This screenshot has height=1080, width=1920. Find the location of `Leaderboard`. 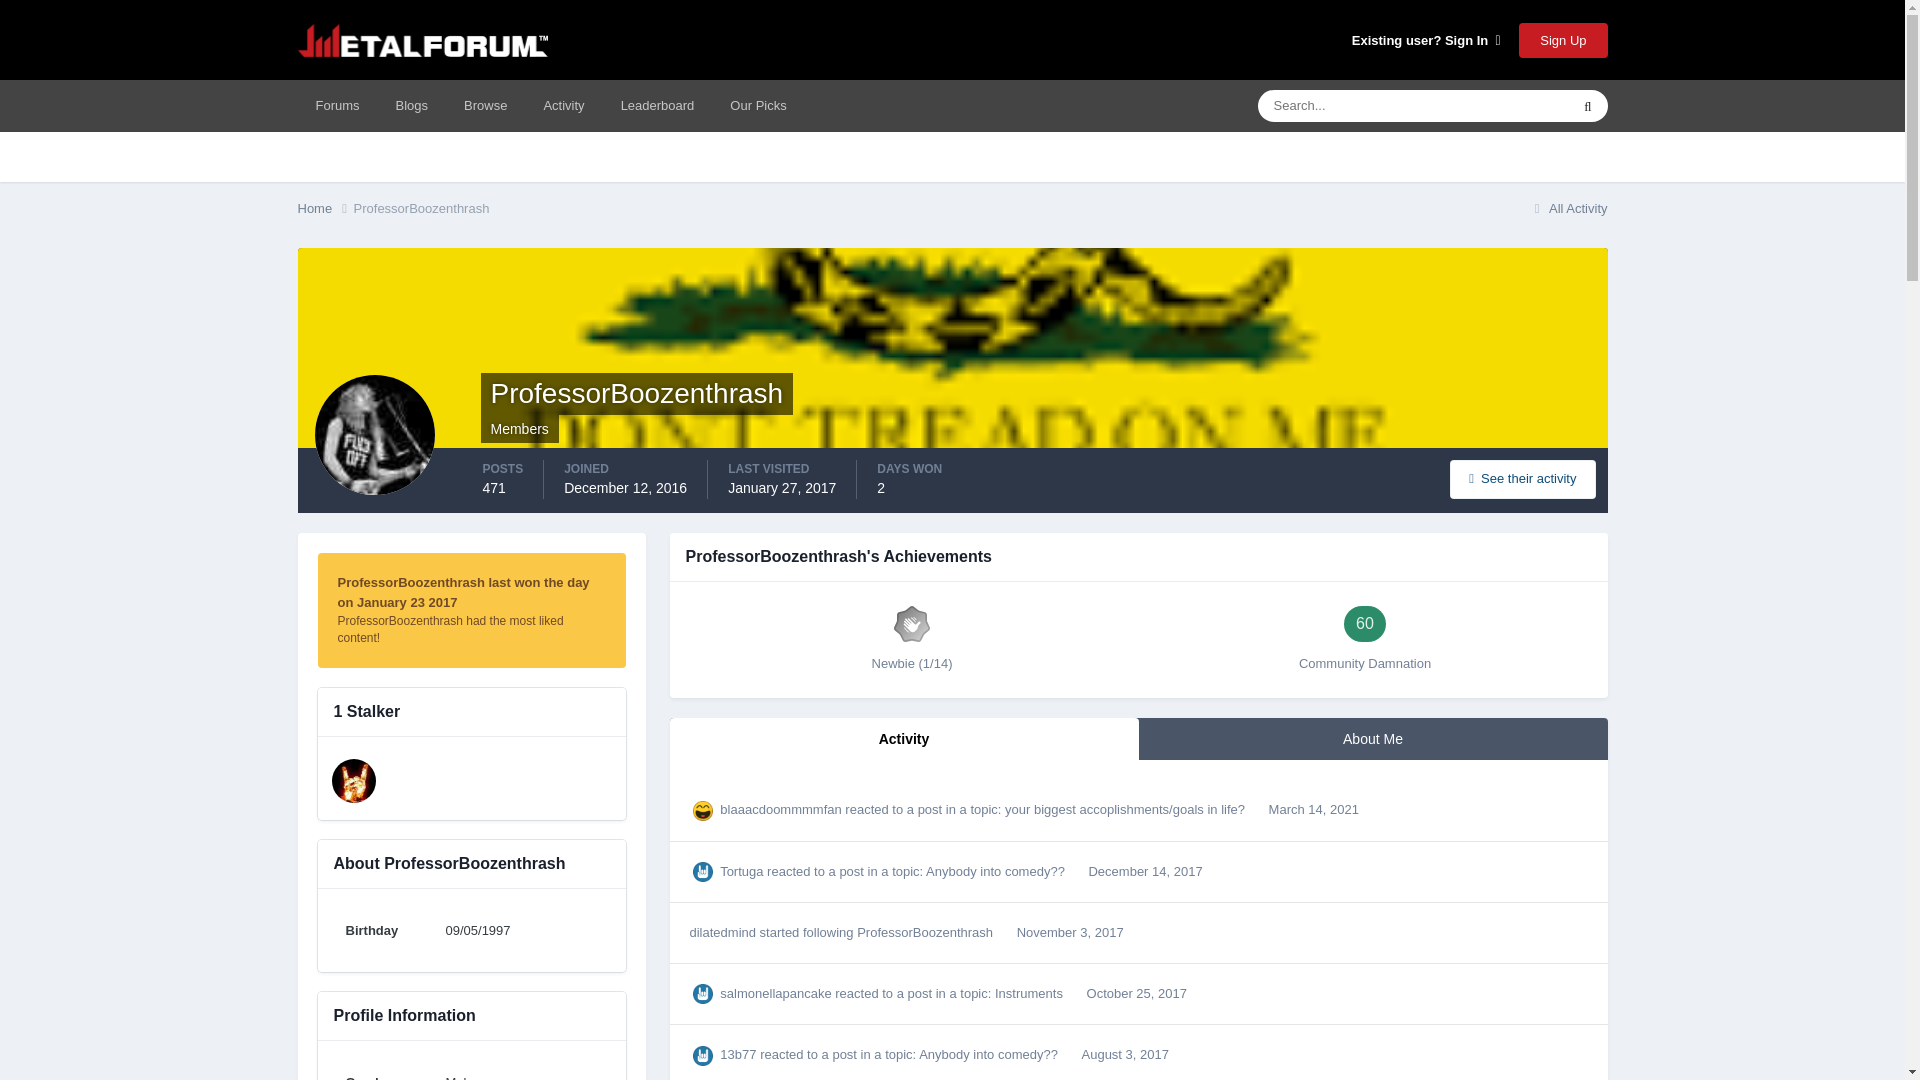

Leaderboard is located at coordinates (657, 105).